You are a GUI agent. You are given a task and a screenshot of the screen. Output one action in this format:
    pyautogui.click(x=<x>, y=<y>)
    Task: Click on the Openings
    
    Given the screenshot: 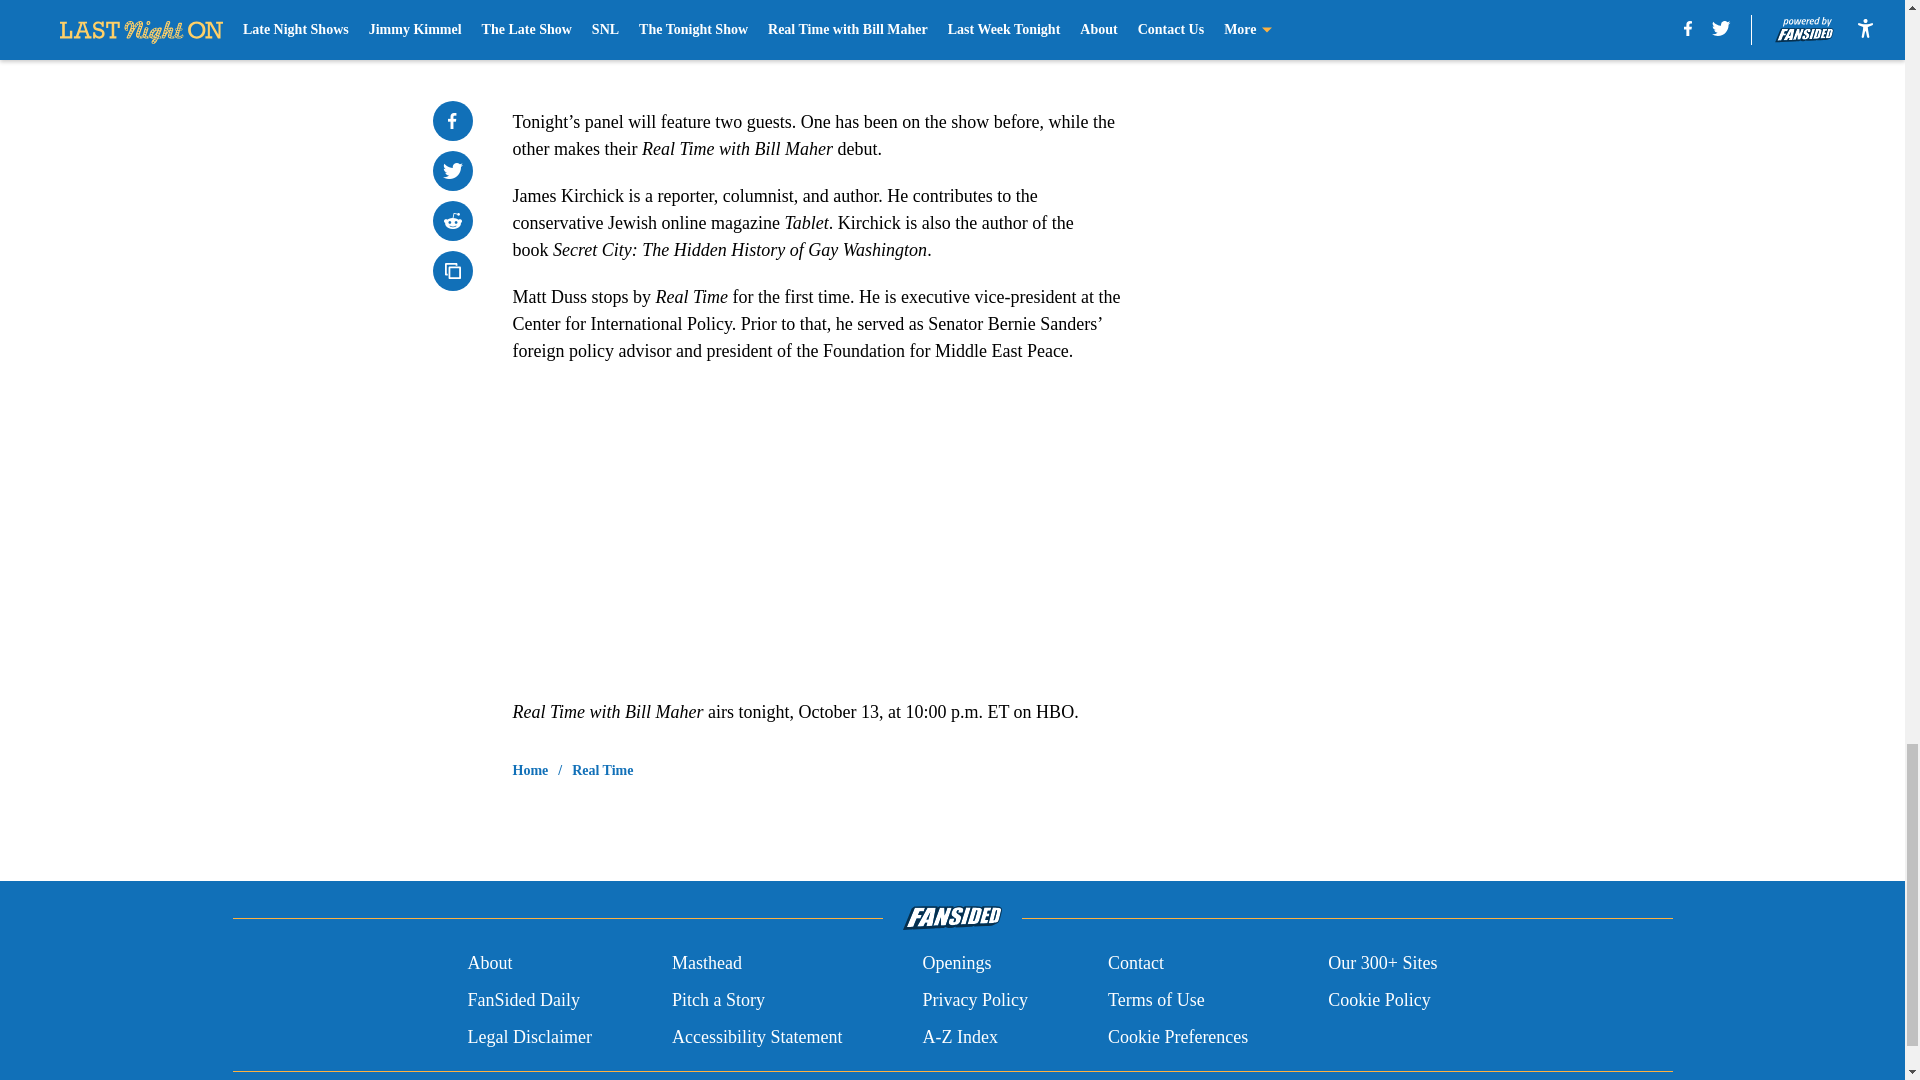 What is the action you would take?
    pyautogui.click(x=956, y=964)
    